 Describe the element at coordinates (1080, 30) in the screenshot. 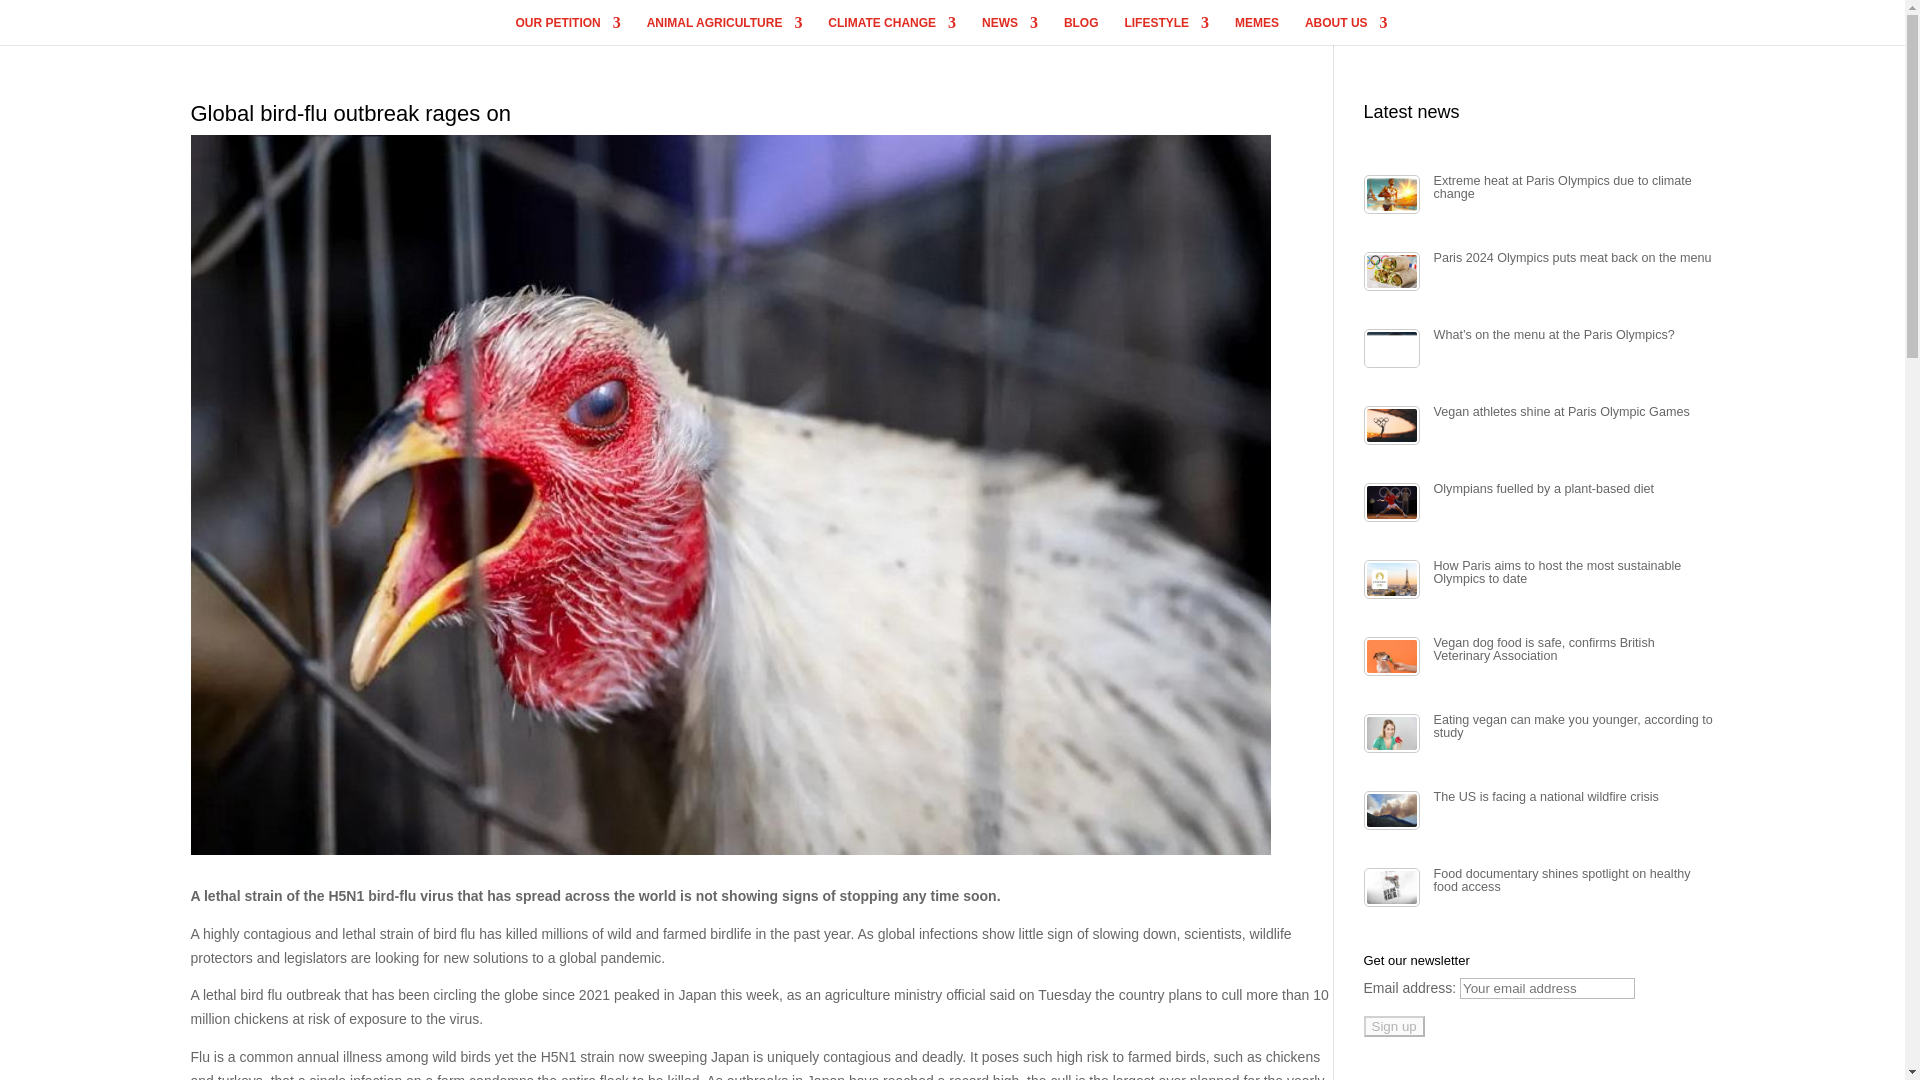

I see `BLOG` at that location.